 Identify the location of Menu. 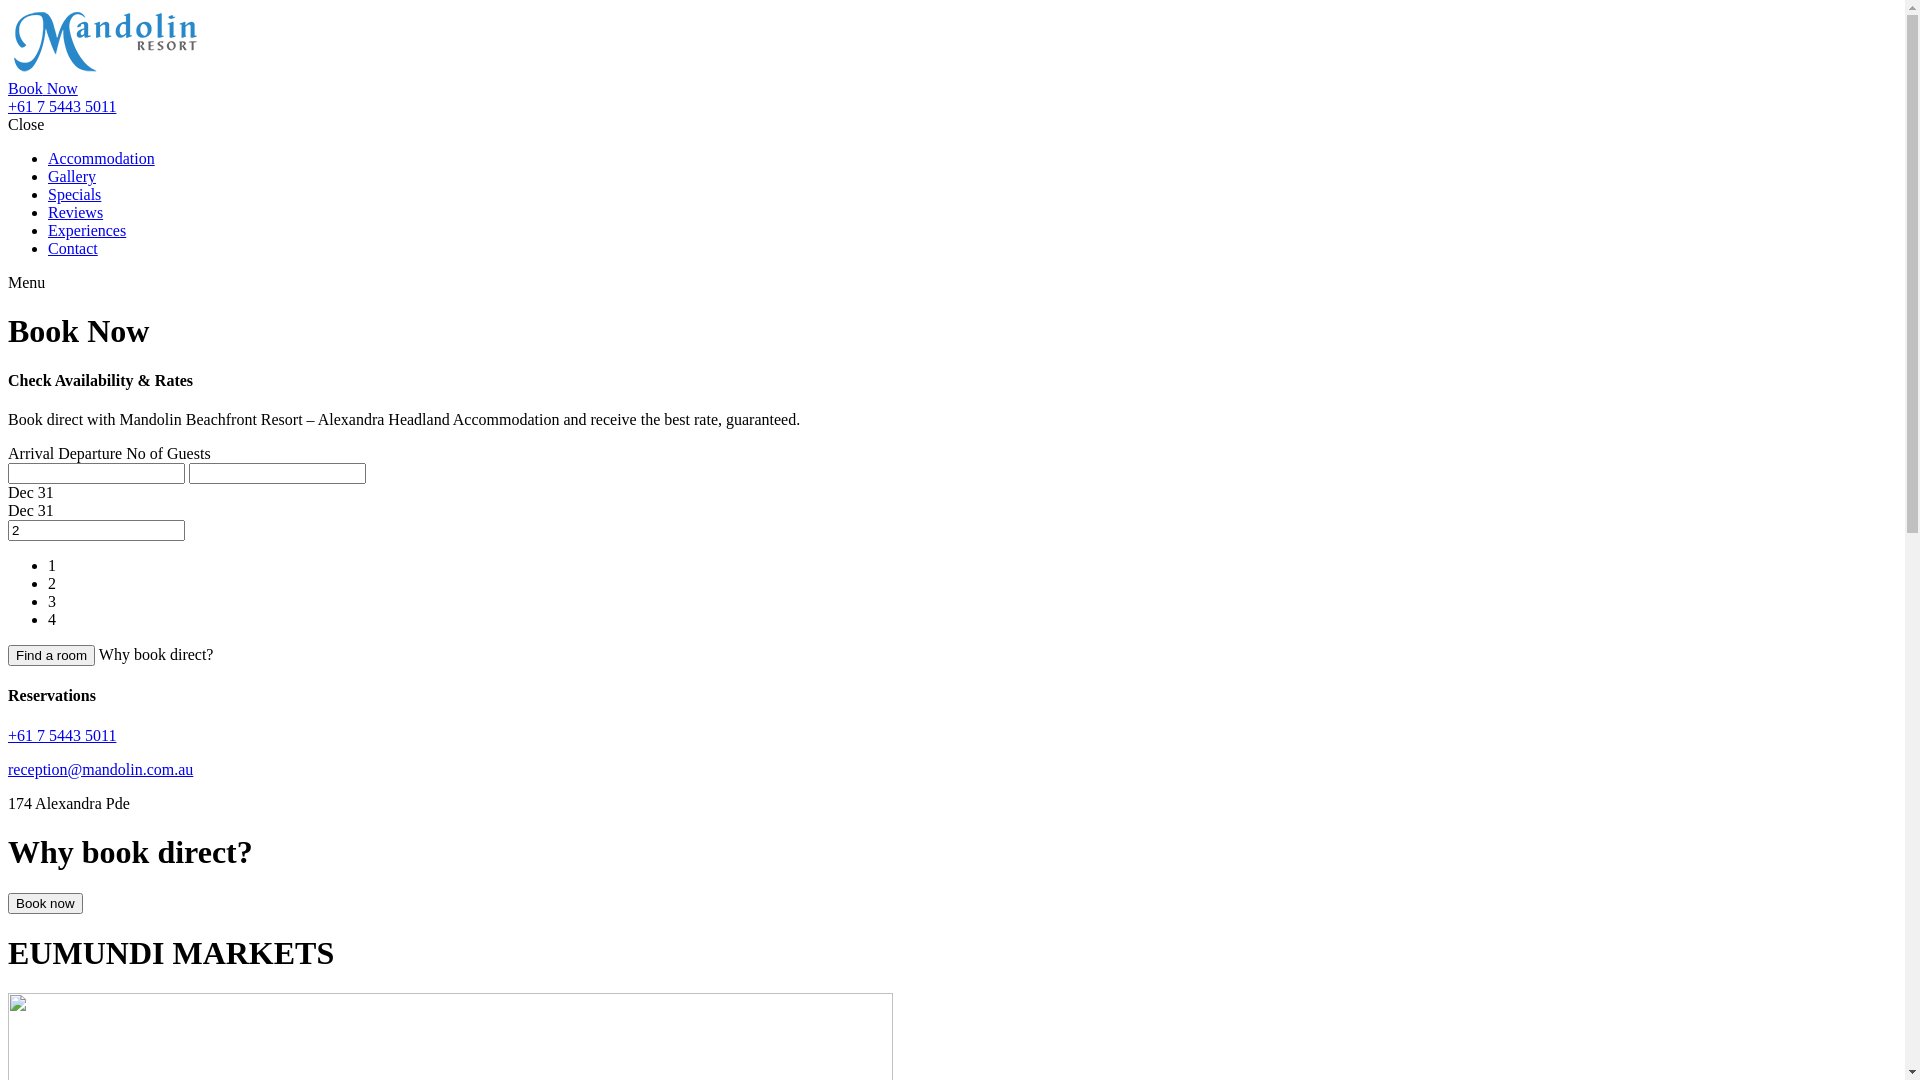
(26, 282).